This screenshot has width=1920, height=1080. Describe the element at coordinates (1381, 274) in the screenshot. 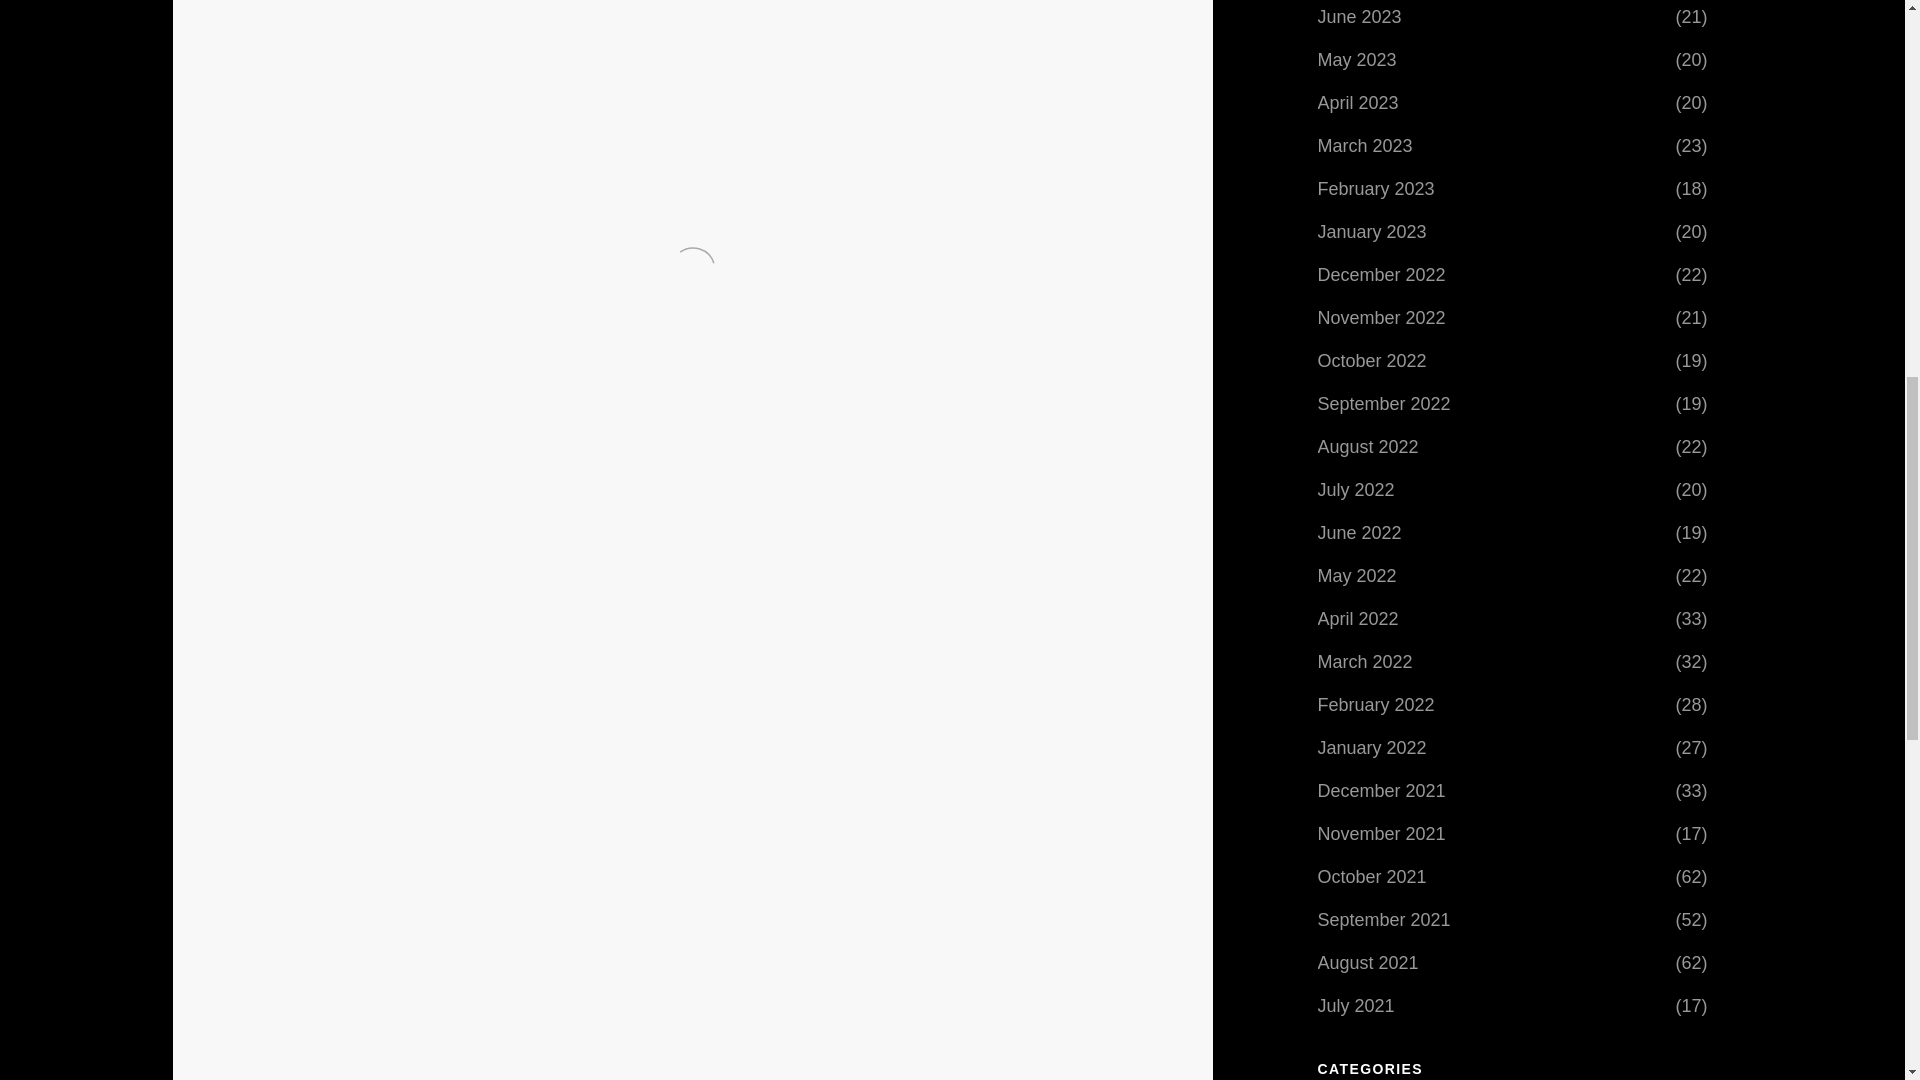

I see `December 2022` at that location.